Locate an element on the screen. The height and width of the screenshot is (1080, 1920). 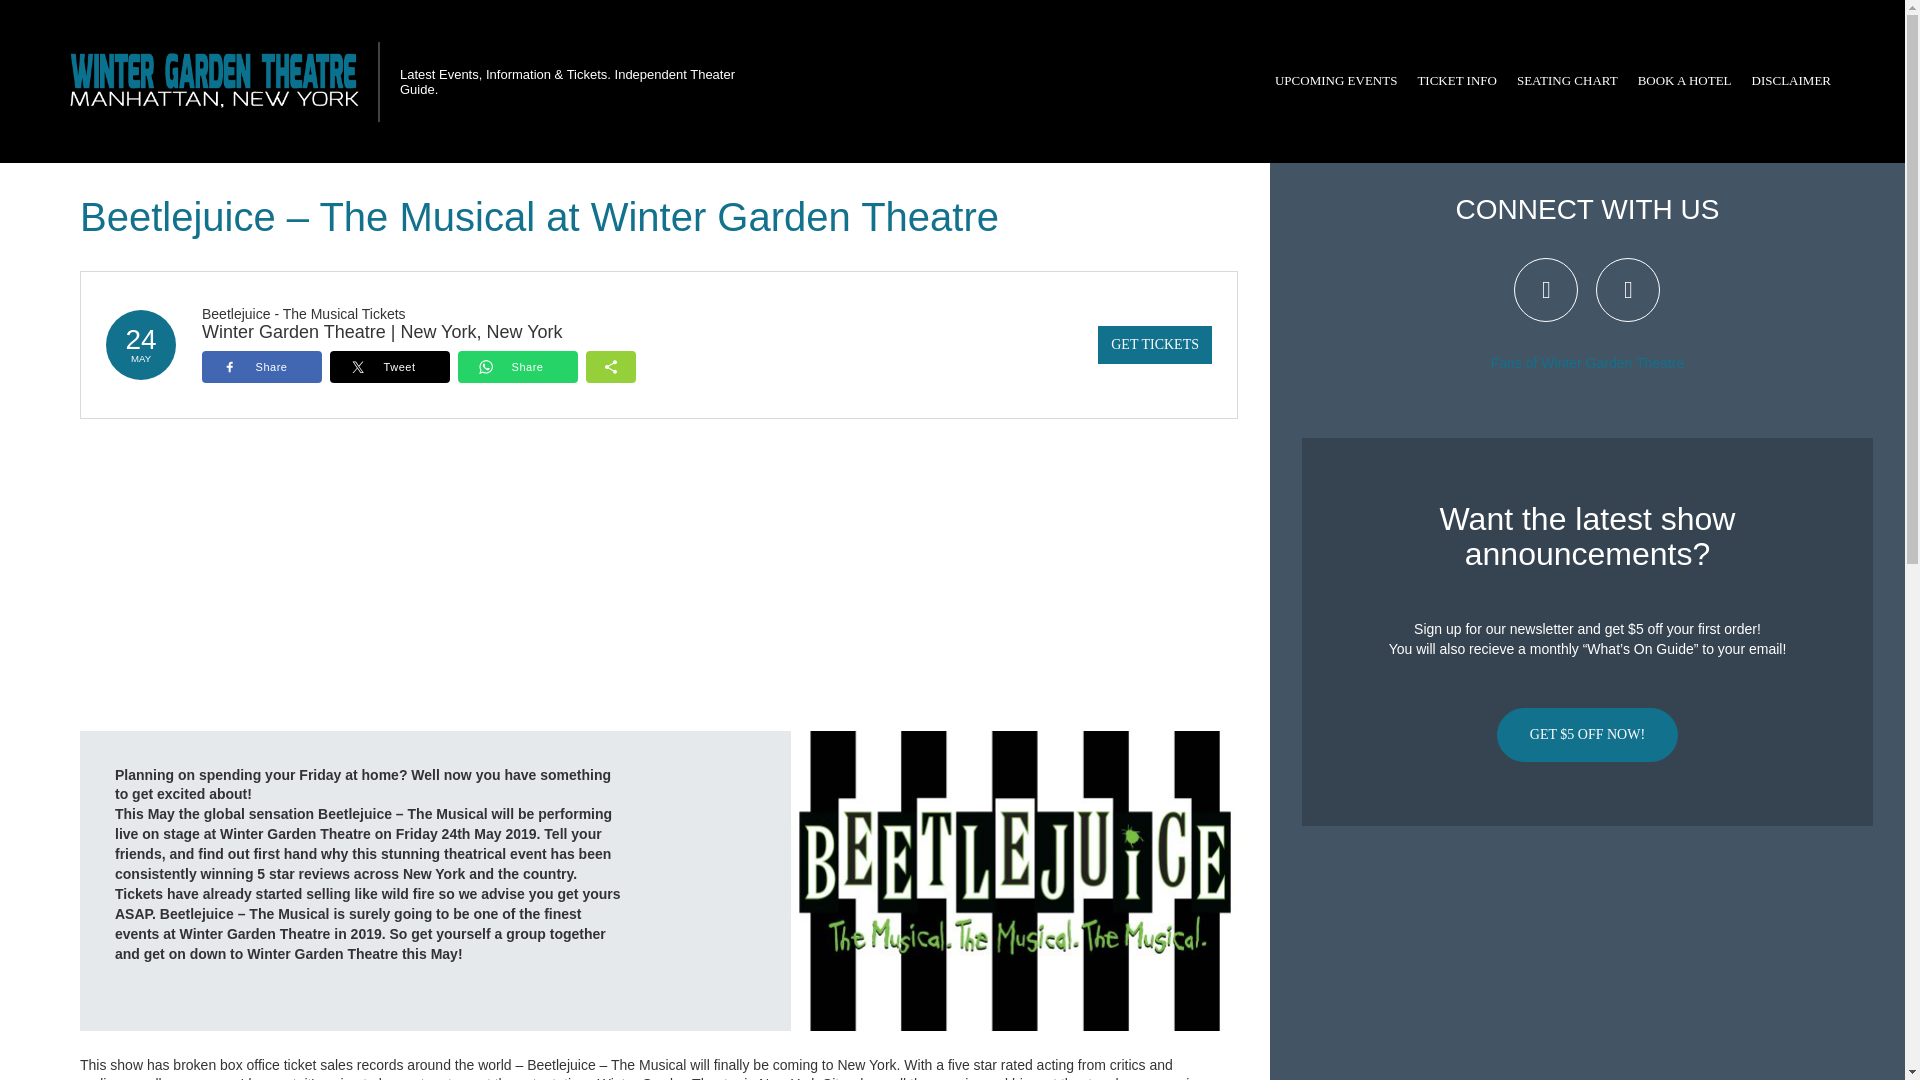
Beetlejuice - The Musical Tickets is located at coordinates (303, 313).